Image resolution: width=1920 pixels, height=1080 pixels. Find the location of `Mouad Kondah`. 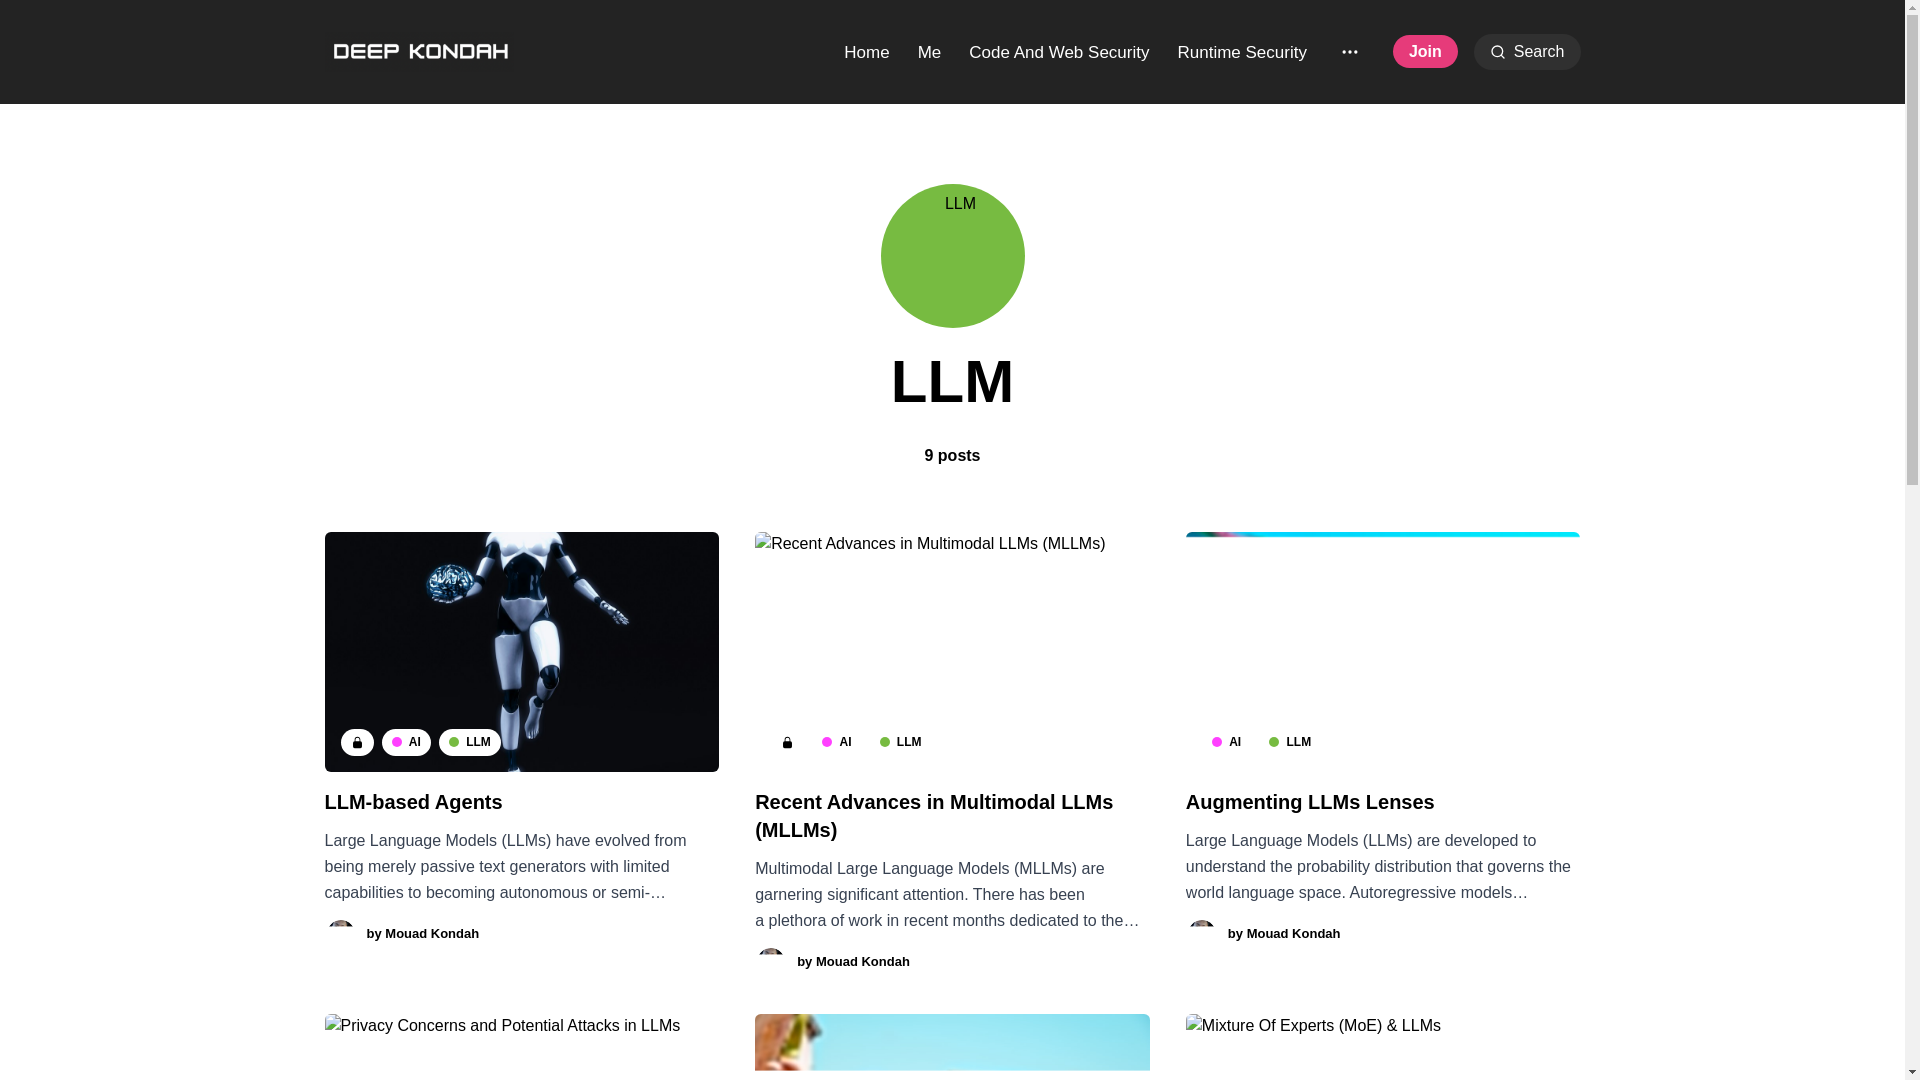

Mouad Kondah is located at coordinates (1293, 932).